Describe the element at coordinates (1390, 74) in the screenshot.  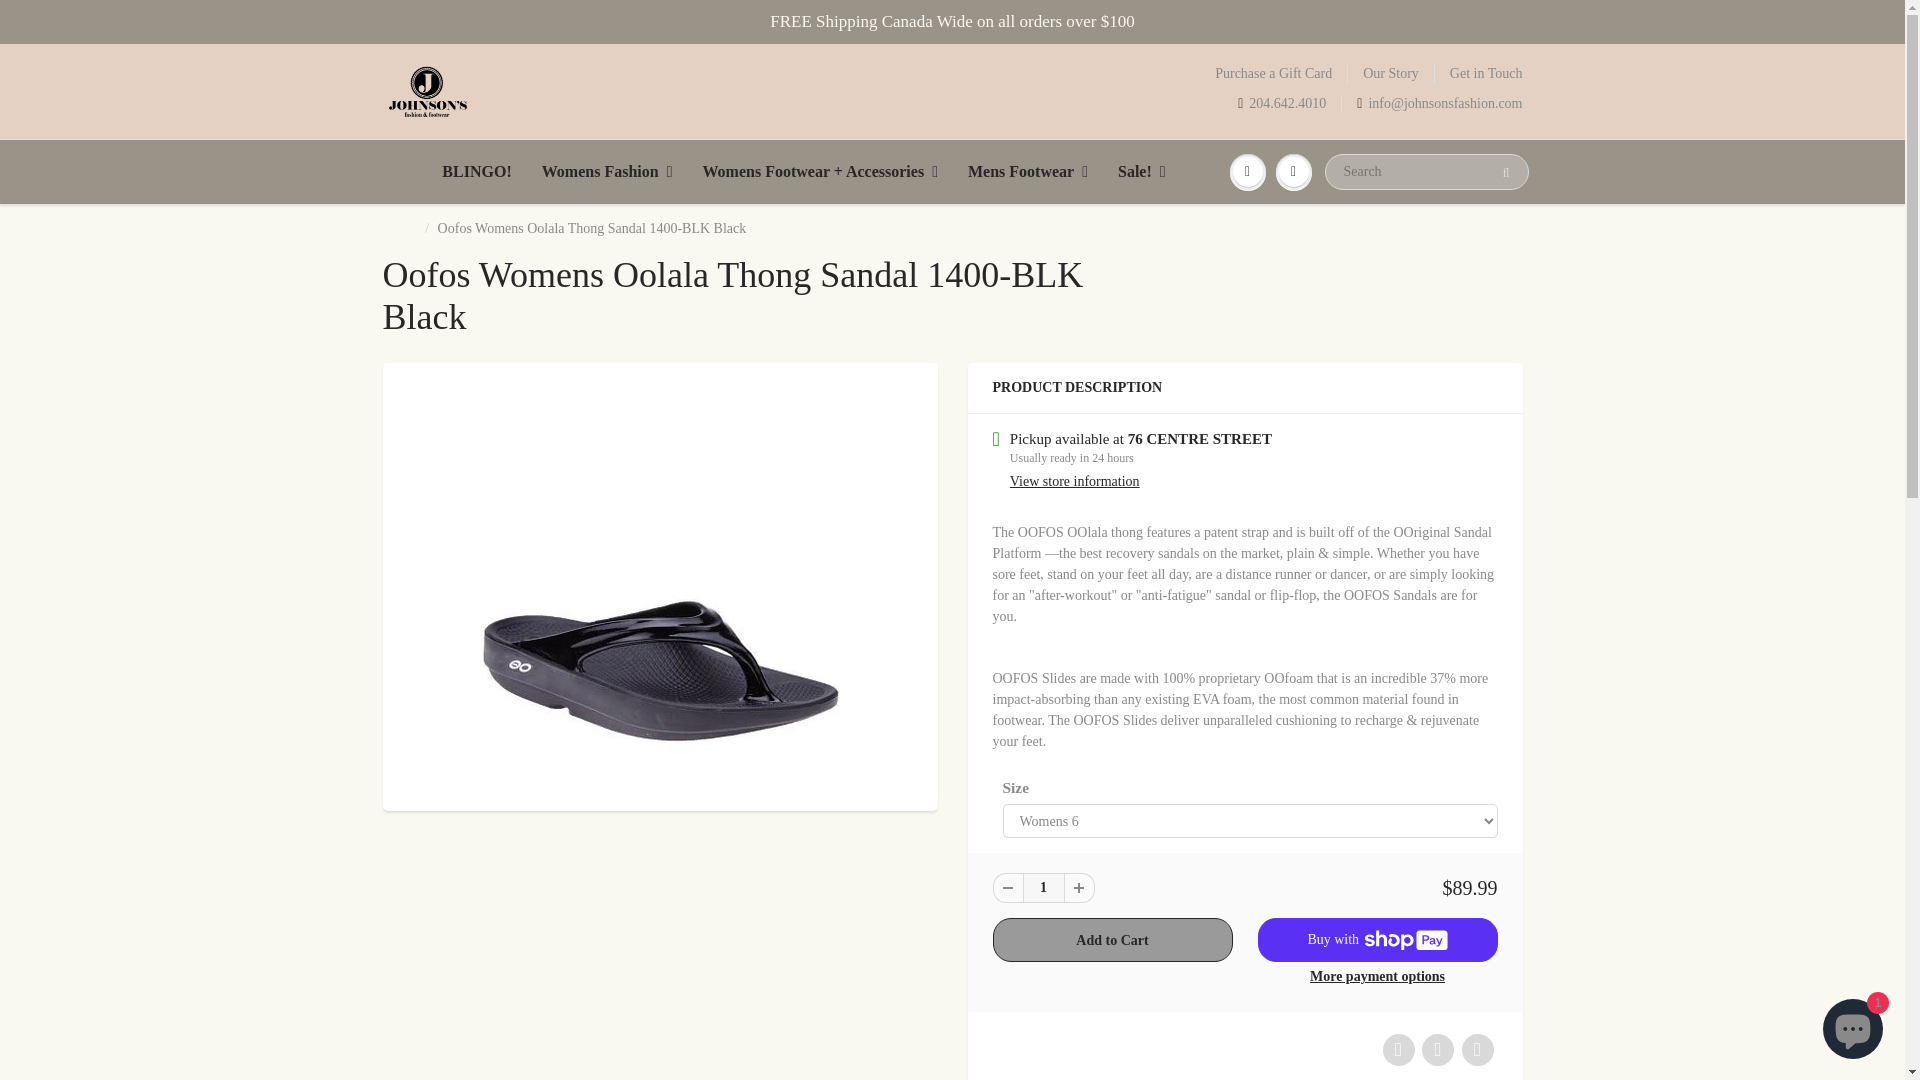
I see `Our Story` at that location.